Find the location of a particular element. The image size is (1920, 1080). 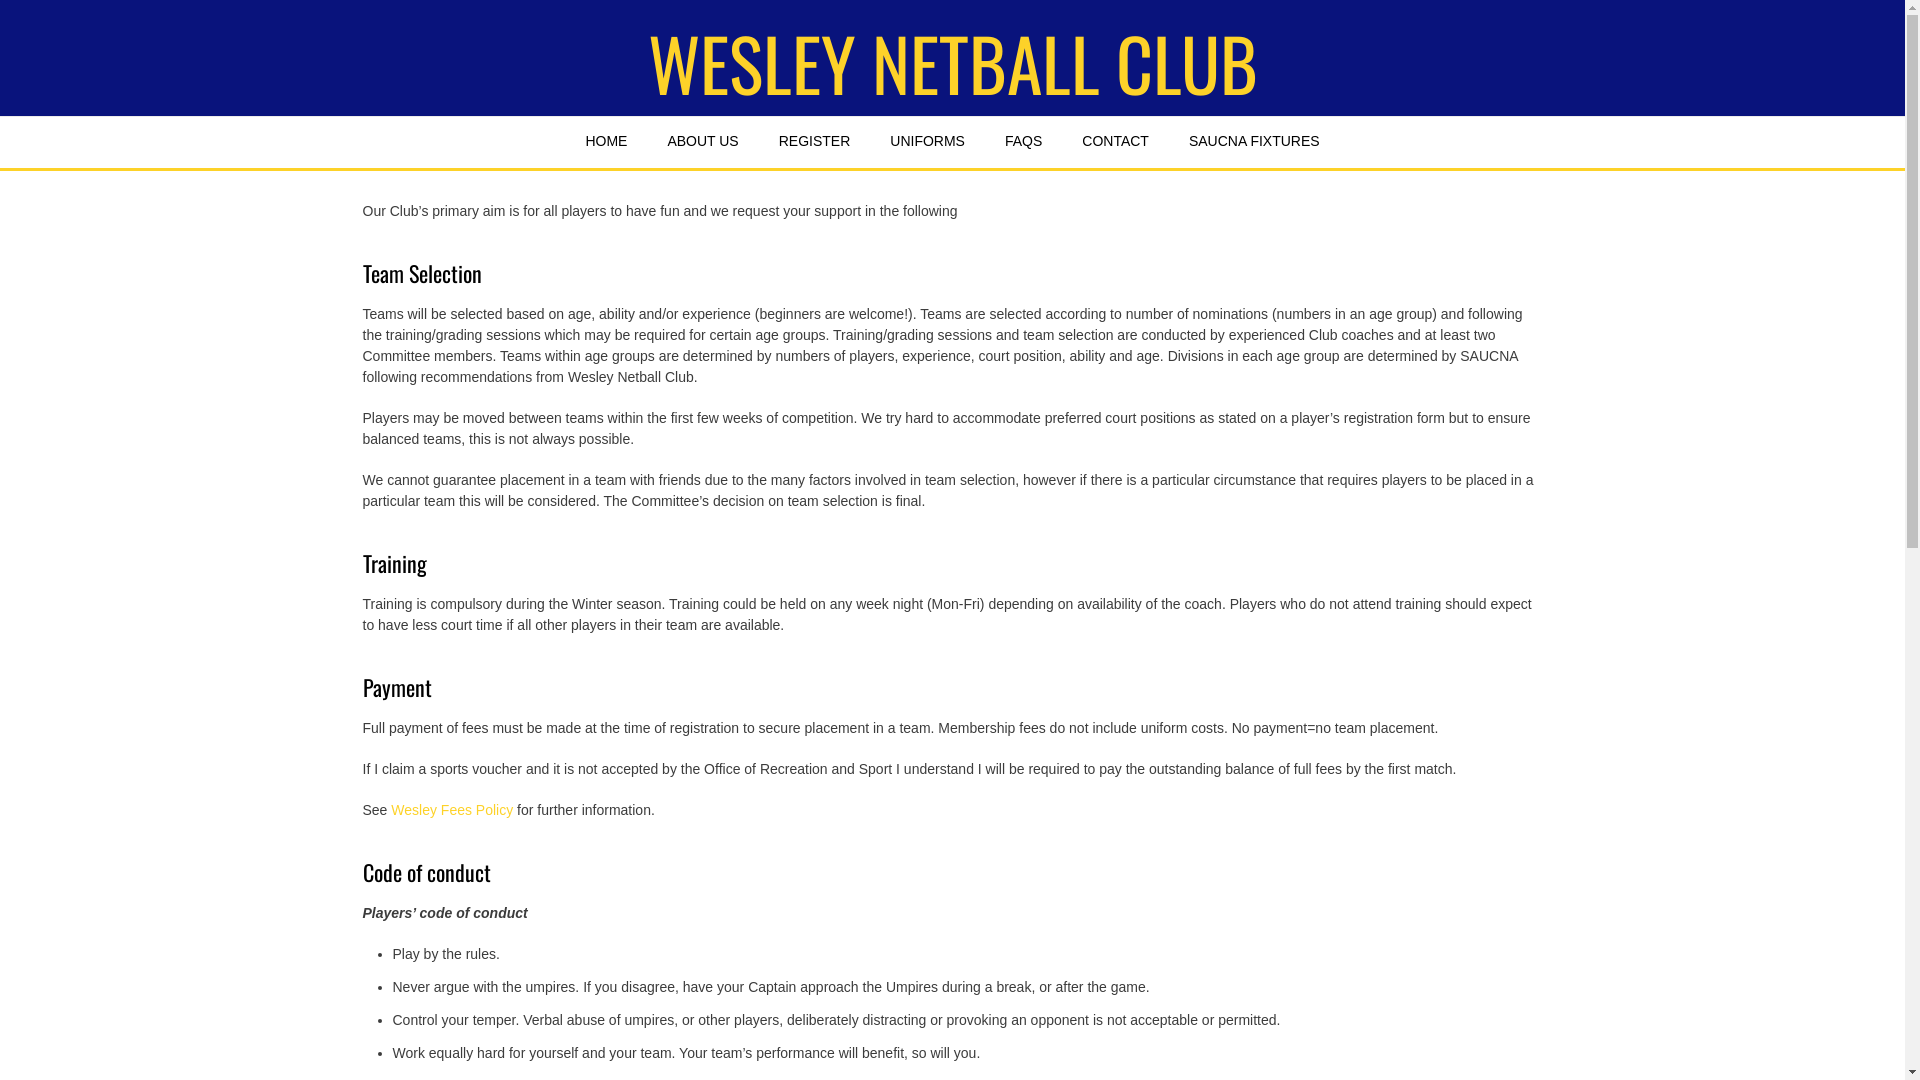

WESLEY NETBALL CLUB is located at coordinates (953, 63).